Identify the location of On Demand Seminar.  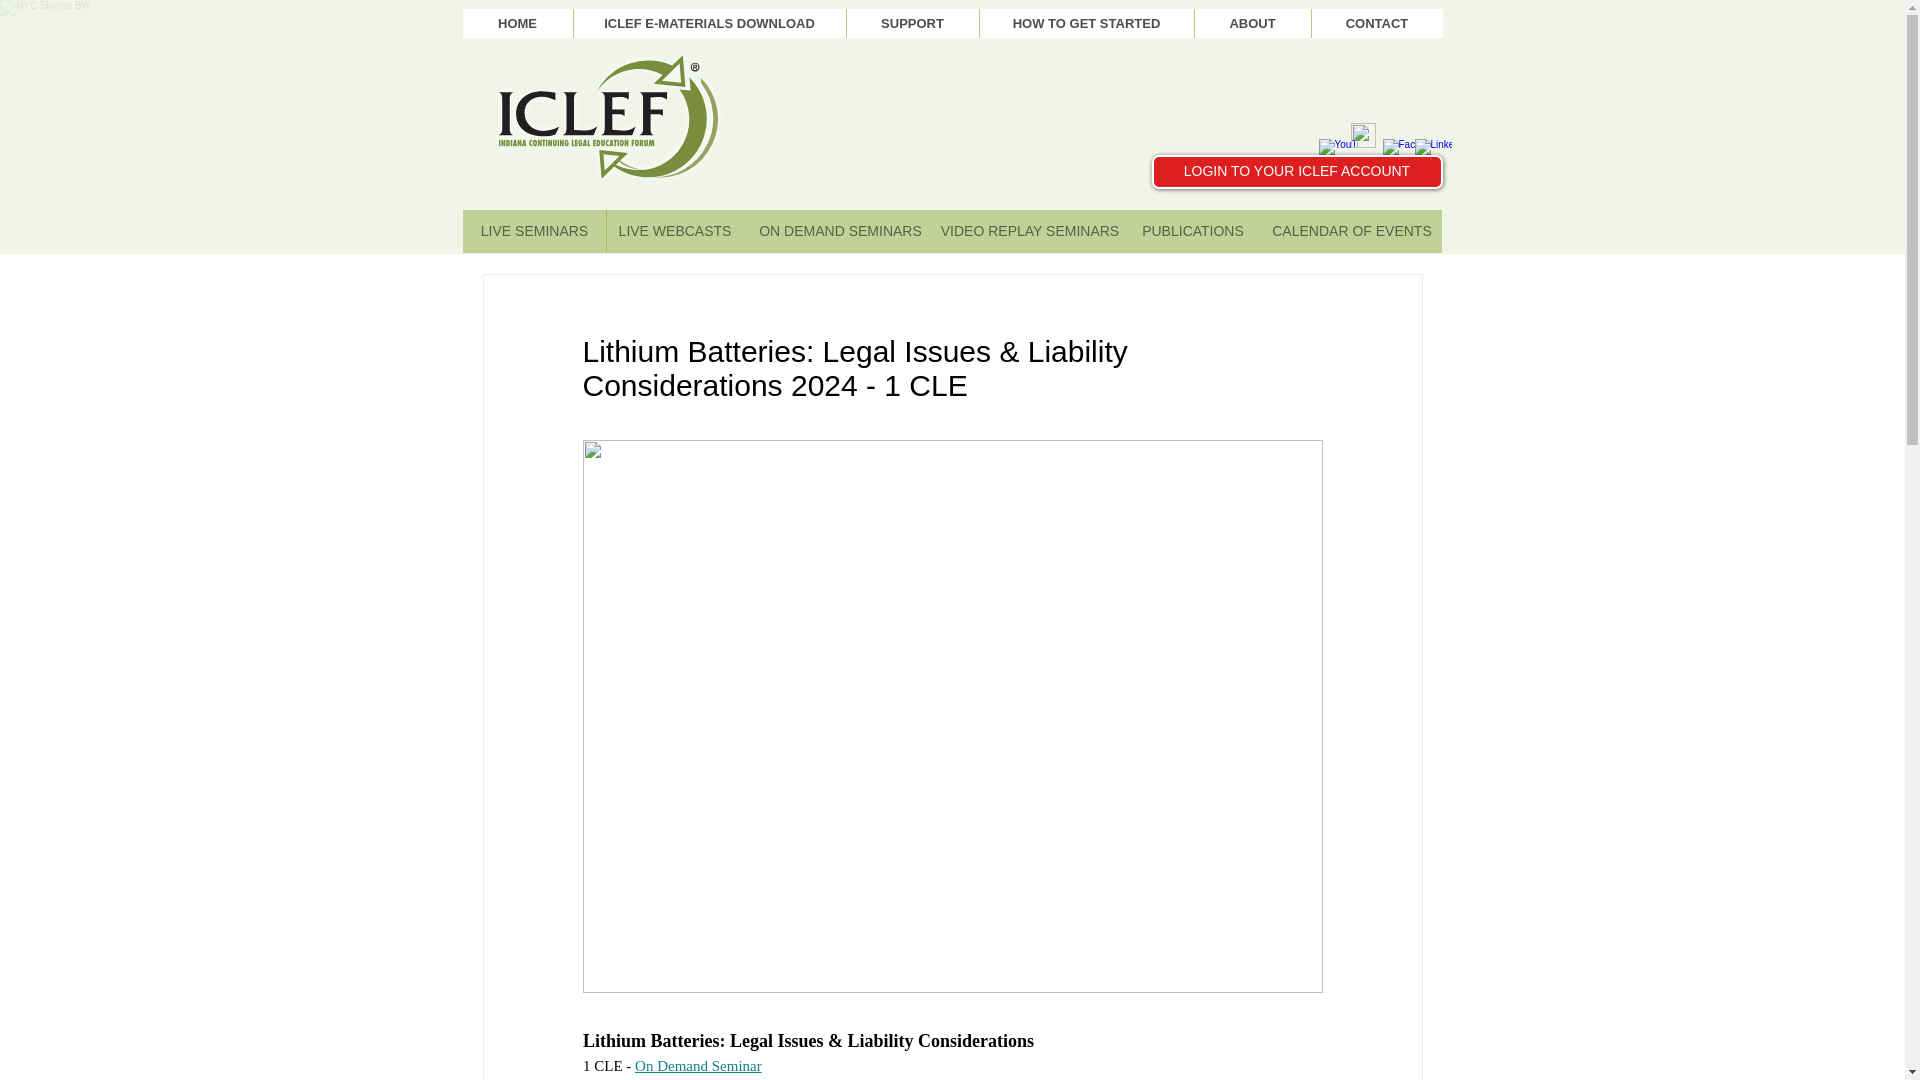
(698, 1066).